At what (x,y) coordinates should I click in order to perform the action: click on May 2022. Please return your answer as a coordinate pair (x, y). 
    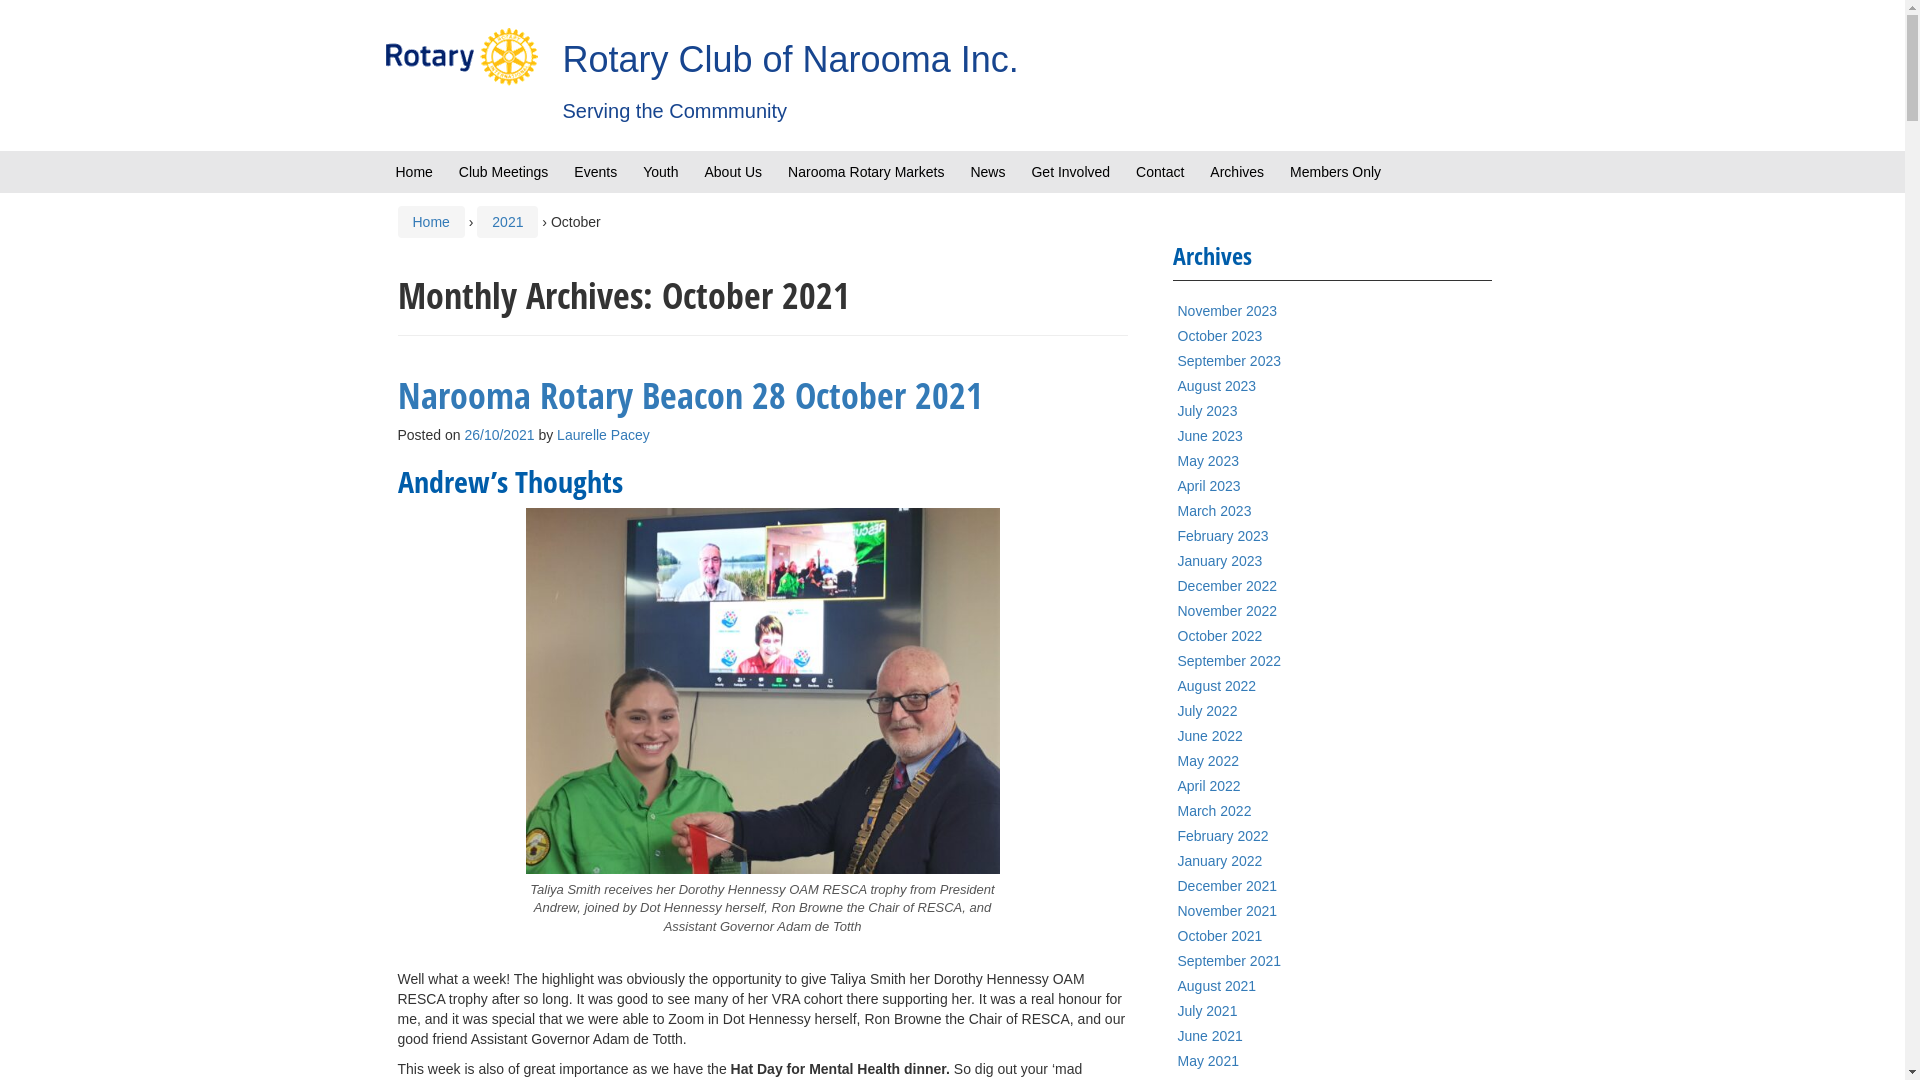
    Looking at the image, I should click on (1208, 761).